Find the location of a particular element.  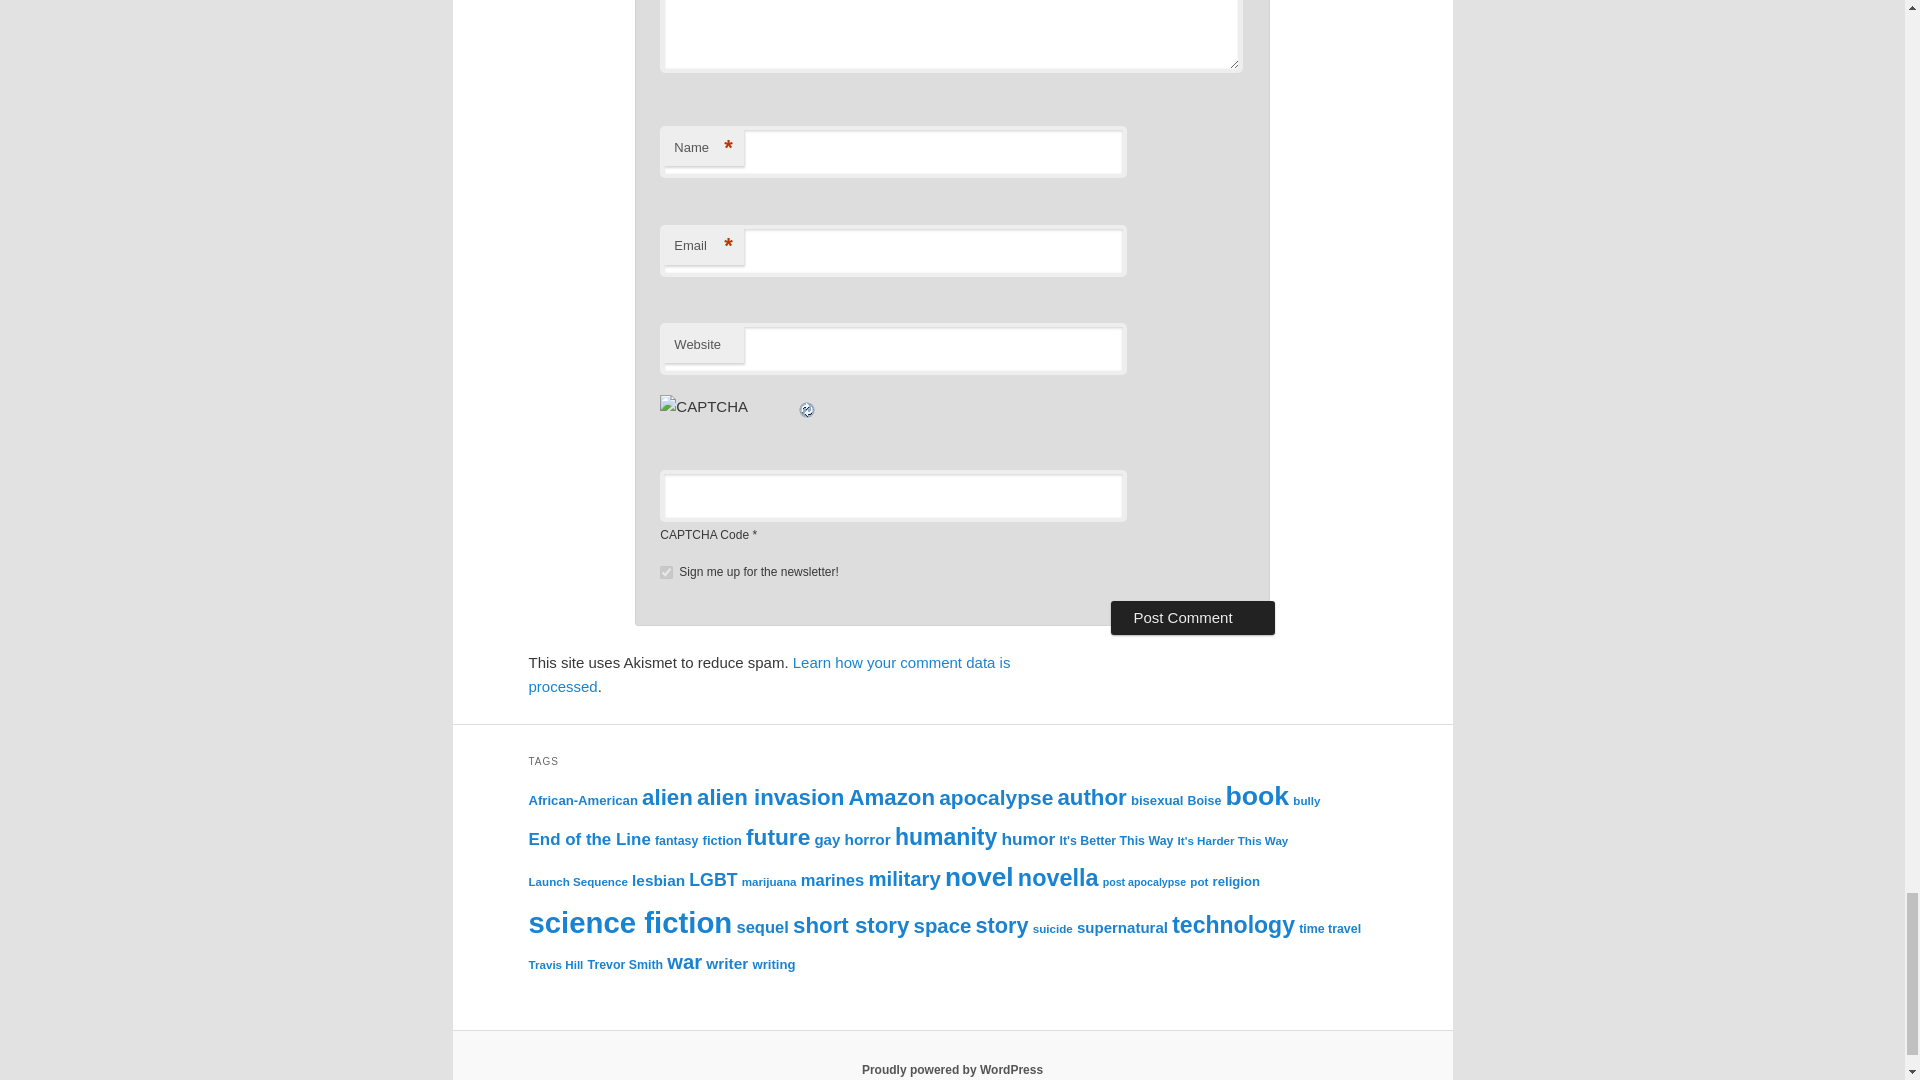

CAPTCHA is located at coordinates (728, 417).